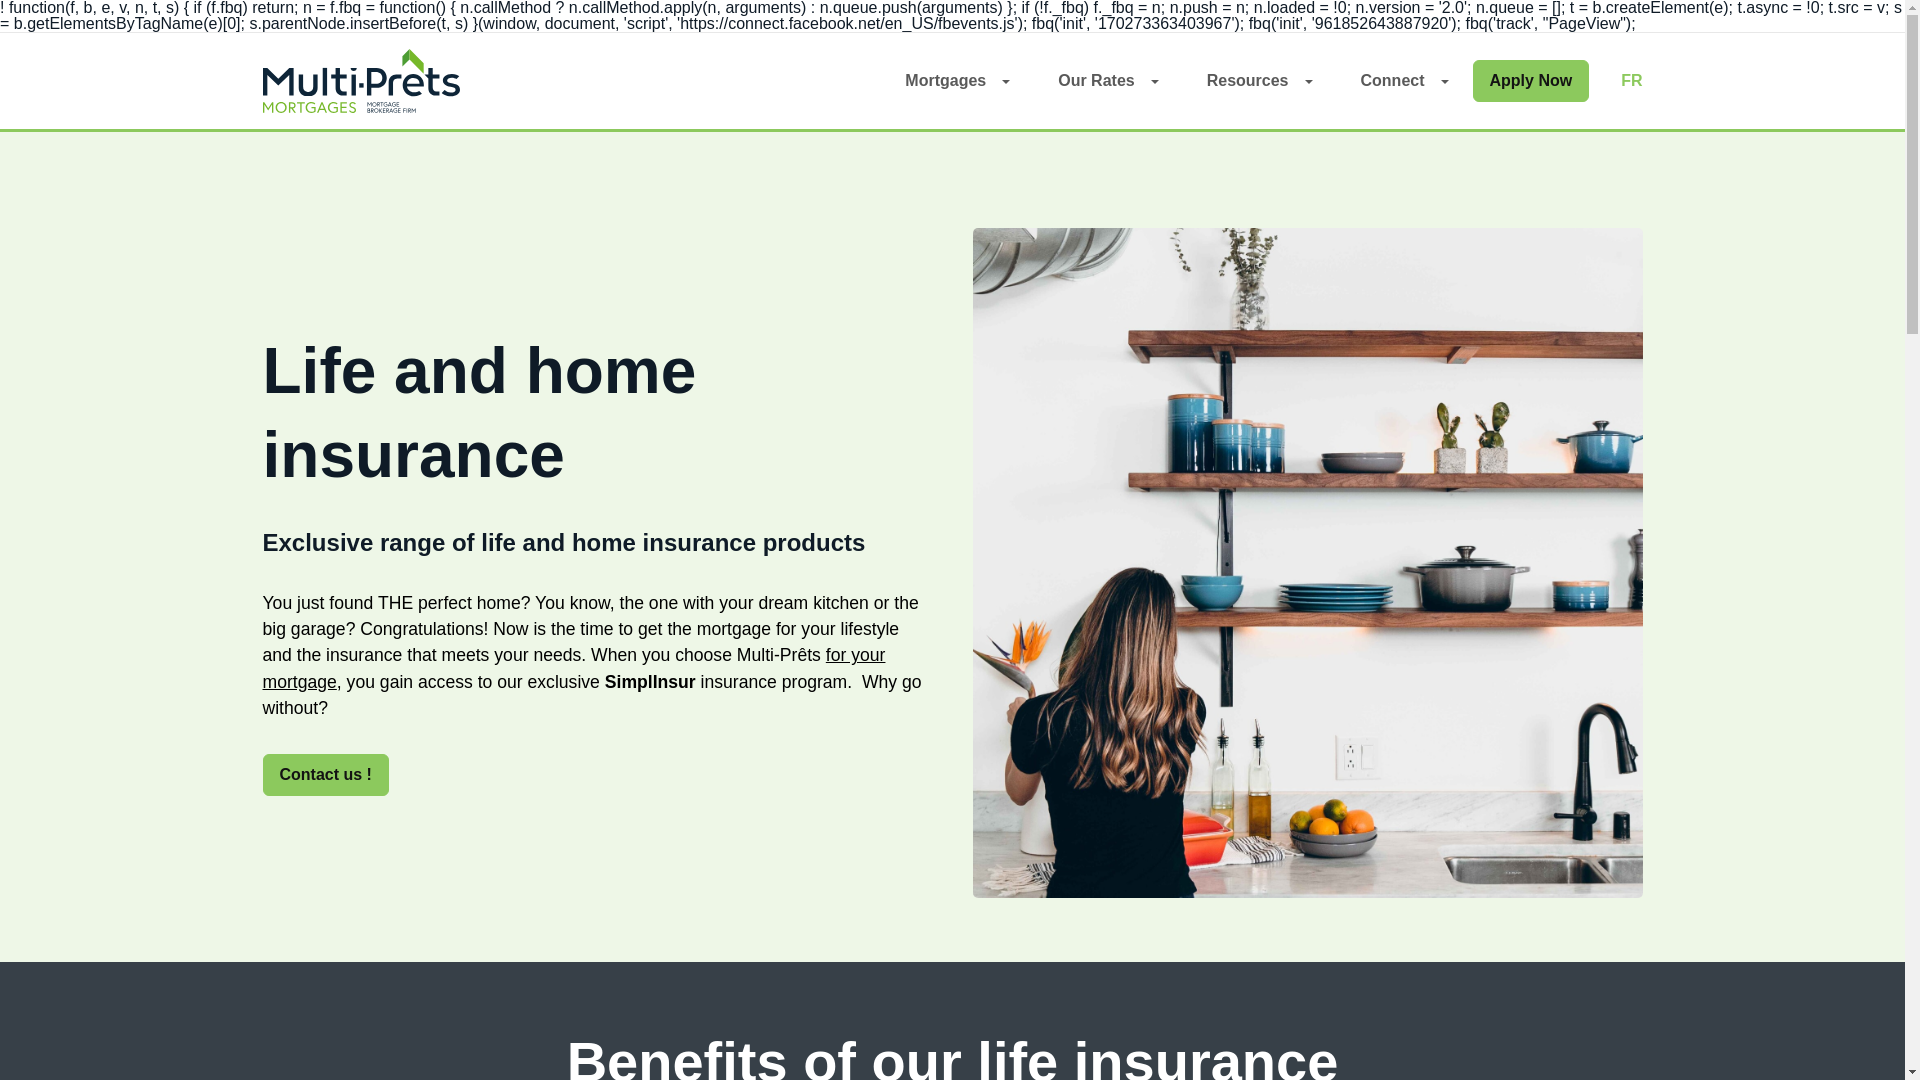 This screenshot has width=1920, height=1080. I want to click on Contact us !, so click(324, 774).